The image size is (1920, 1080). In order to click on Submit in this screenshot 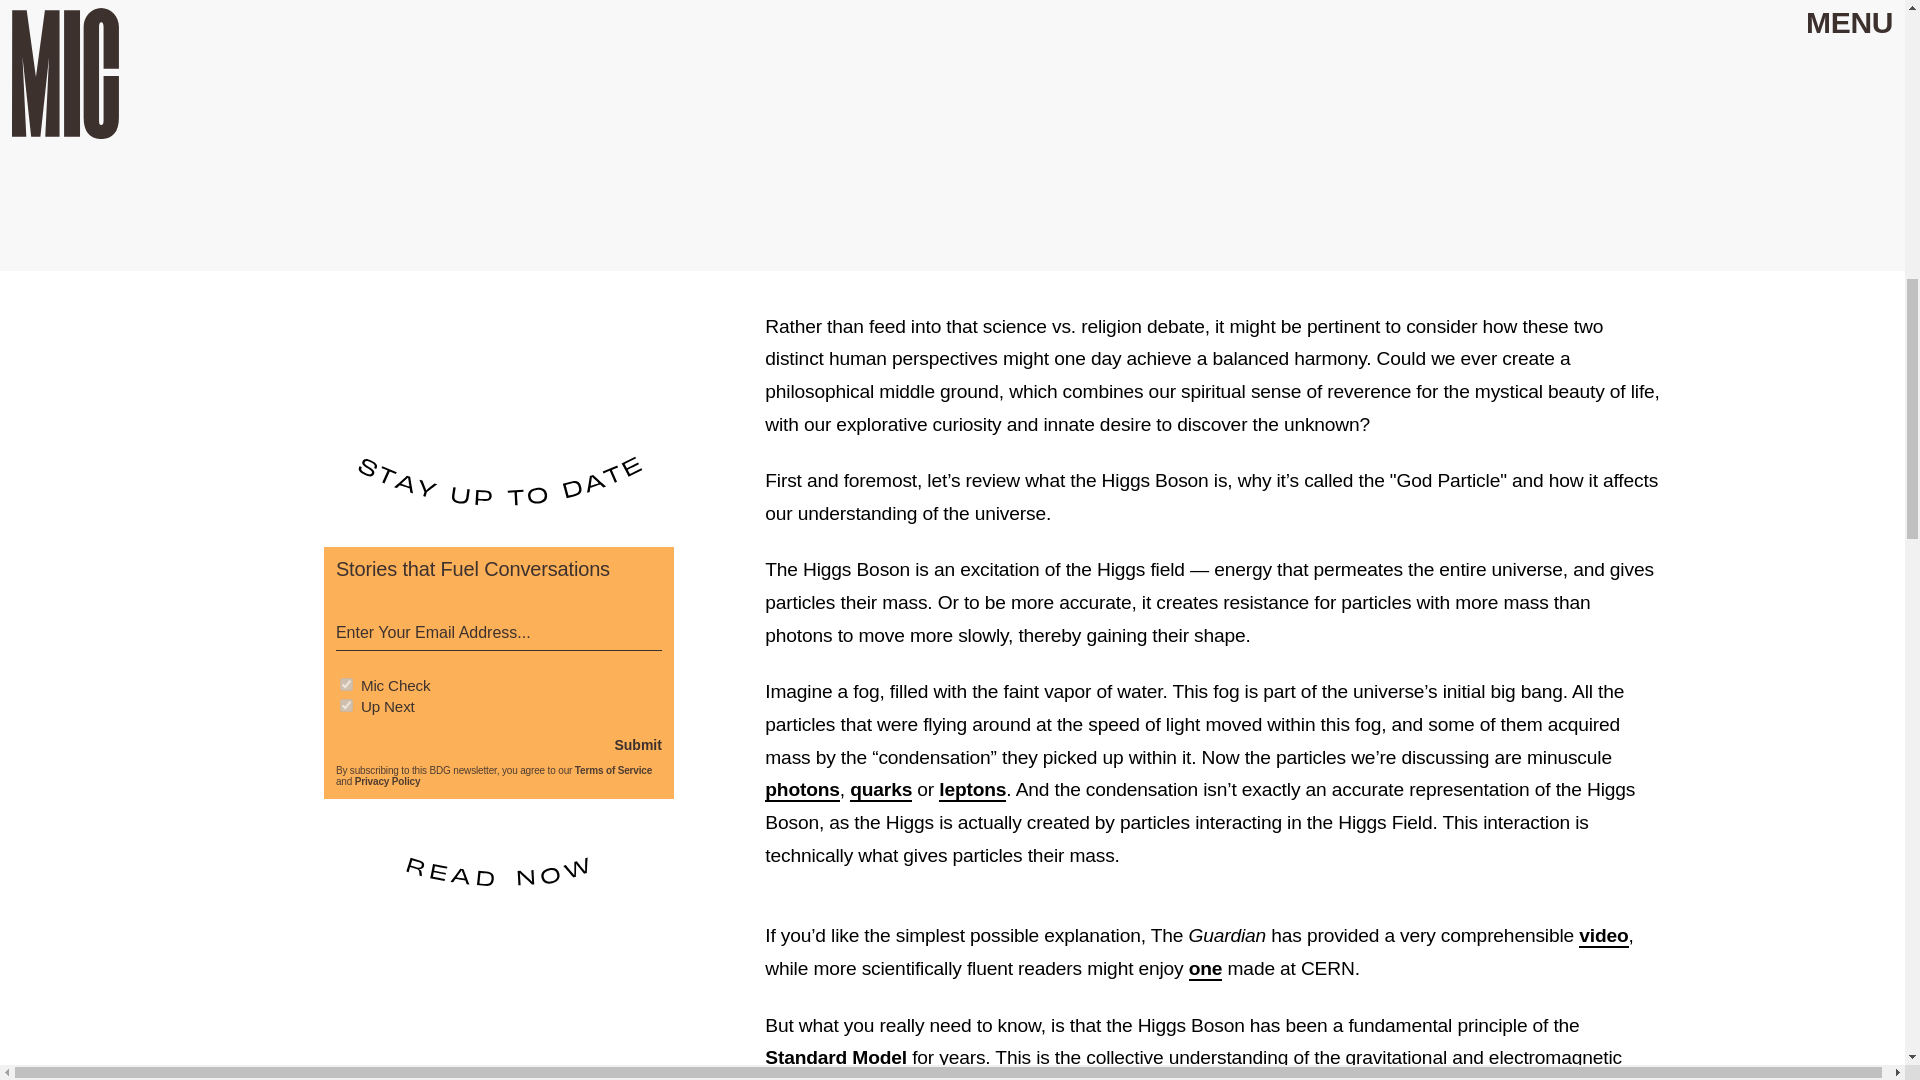, I will do `click(637, 744)`.